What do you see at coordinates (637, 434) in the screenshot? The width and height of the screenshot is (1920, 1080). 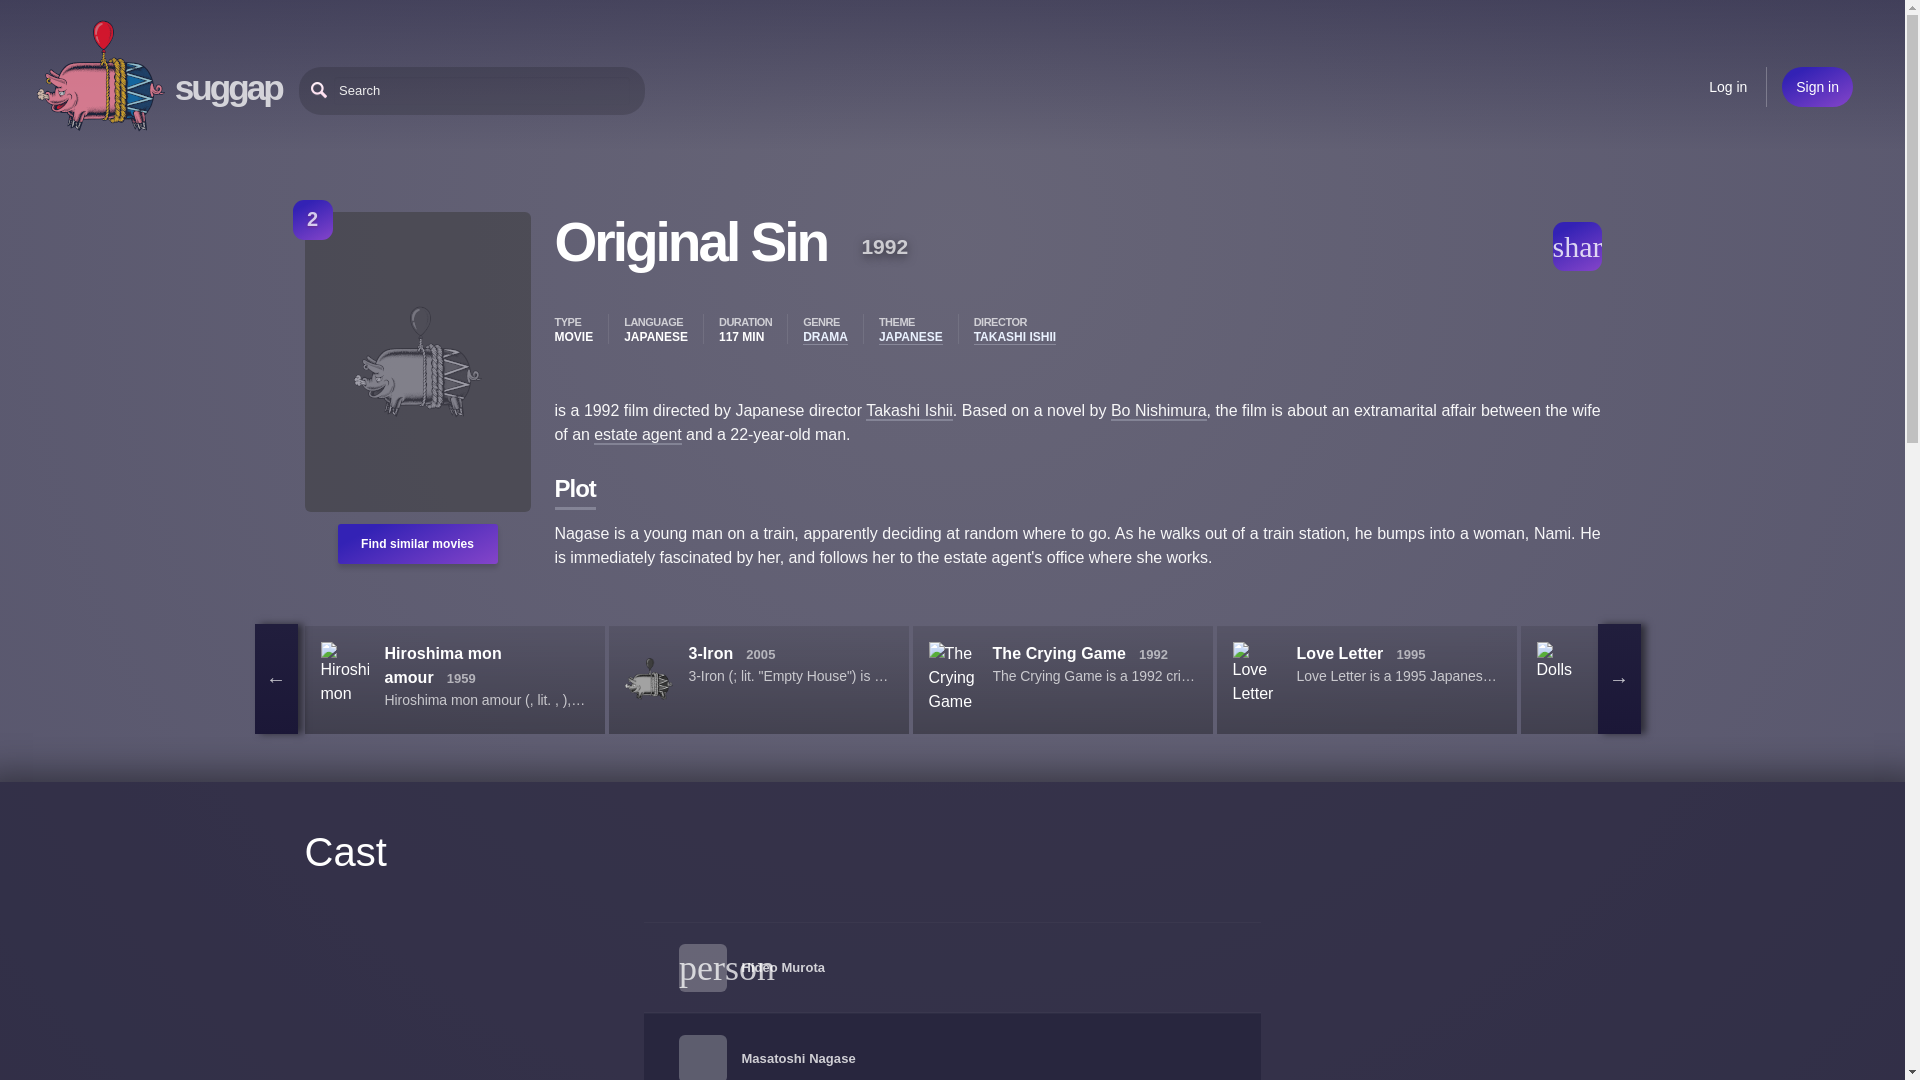 I see `estate agent` at bounding box center [637, 434].